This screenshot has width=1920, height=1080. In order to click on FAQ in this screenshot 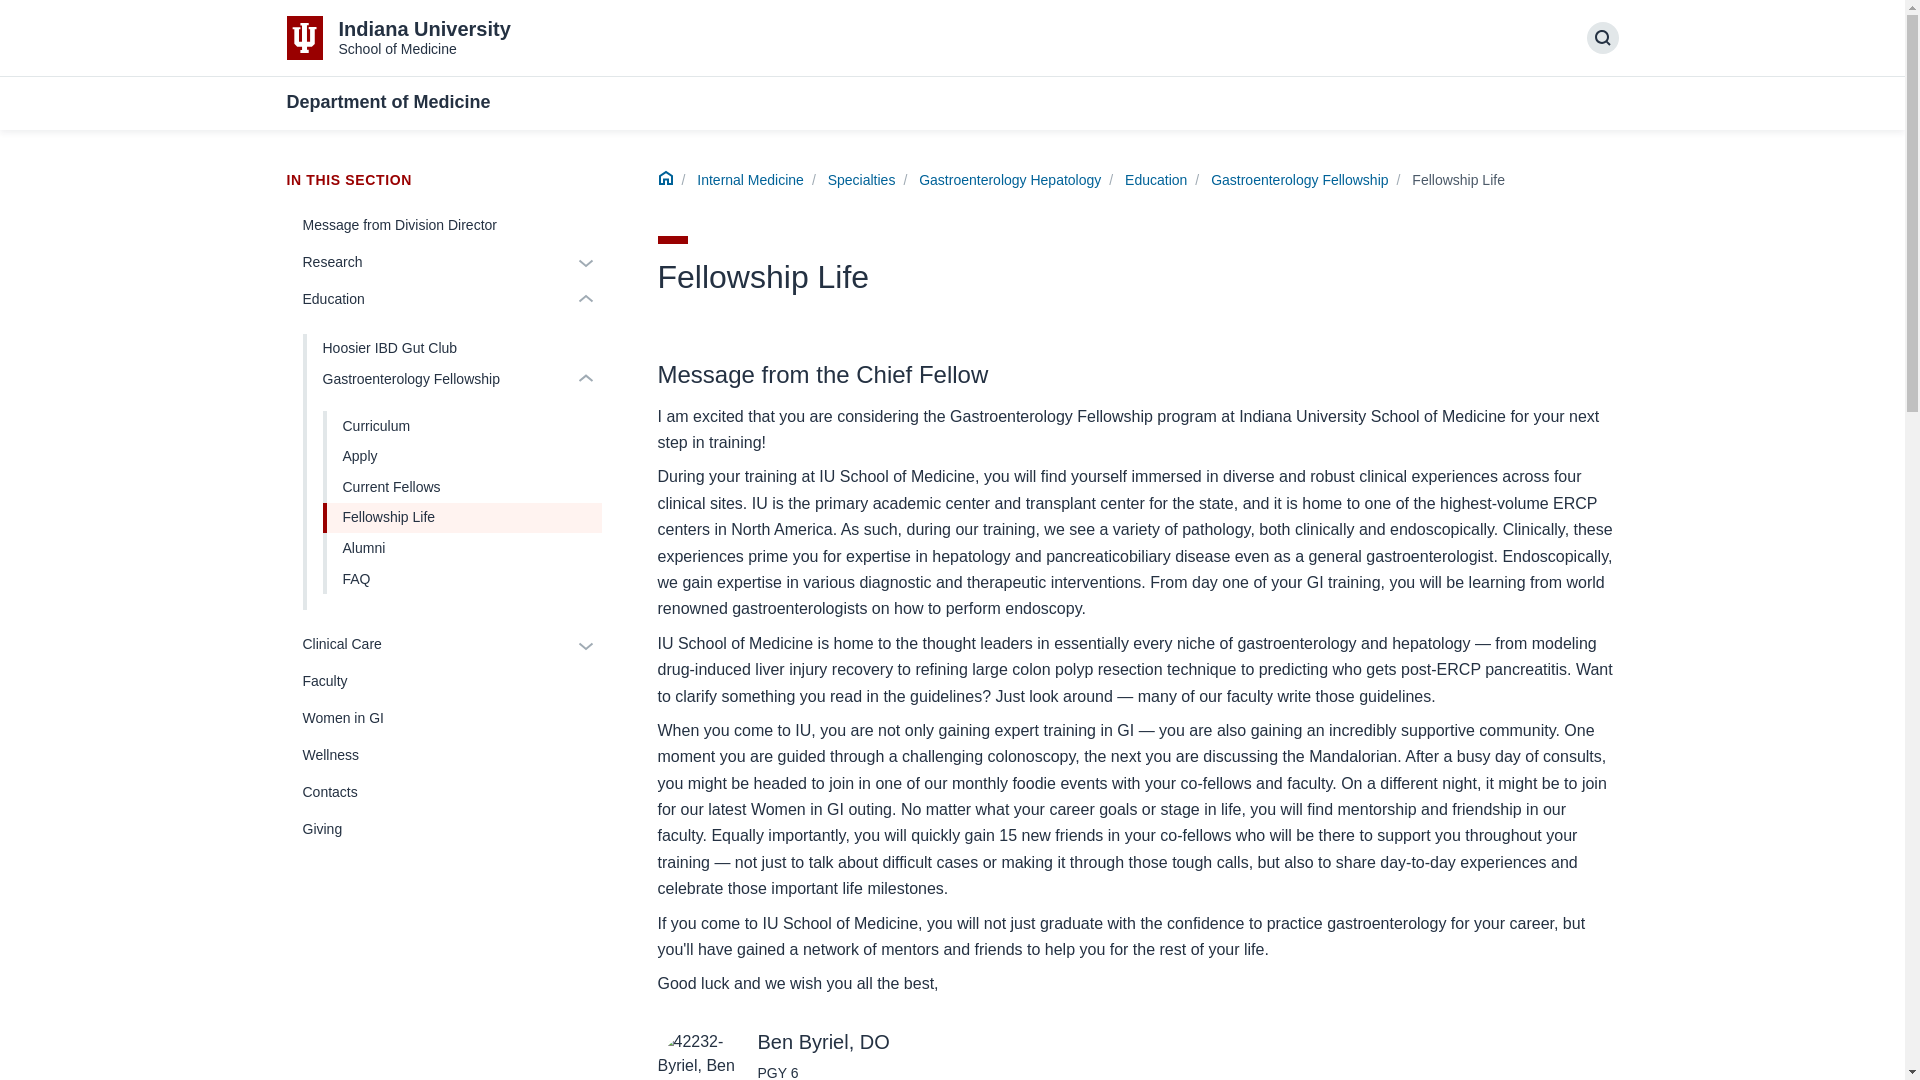, I will do `click(463, 579)`.